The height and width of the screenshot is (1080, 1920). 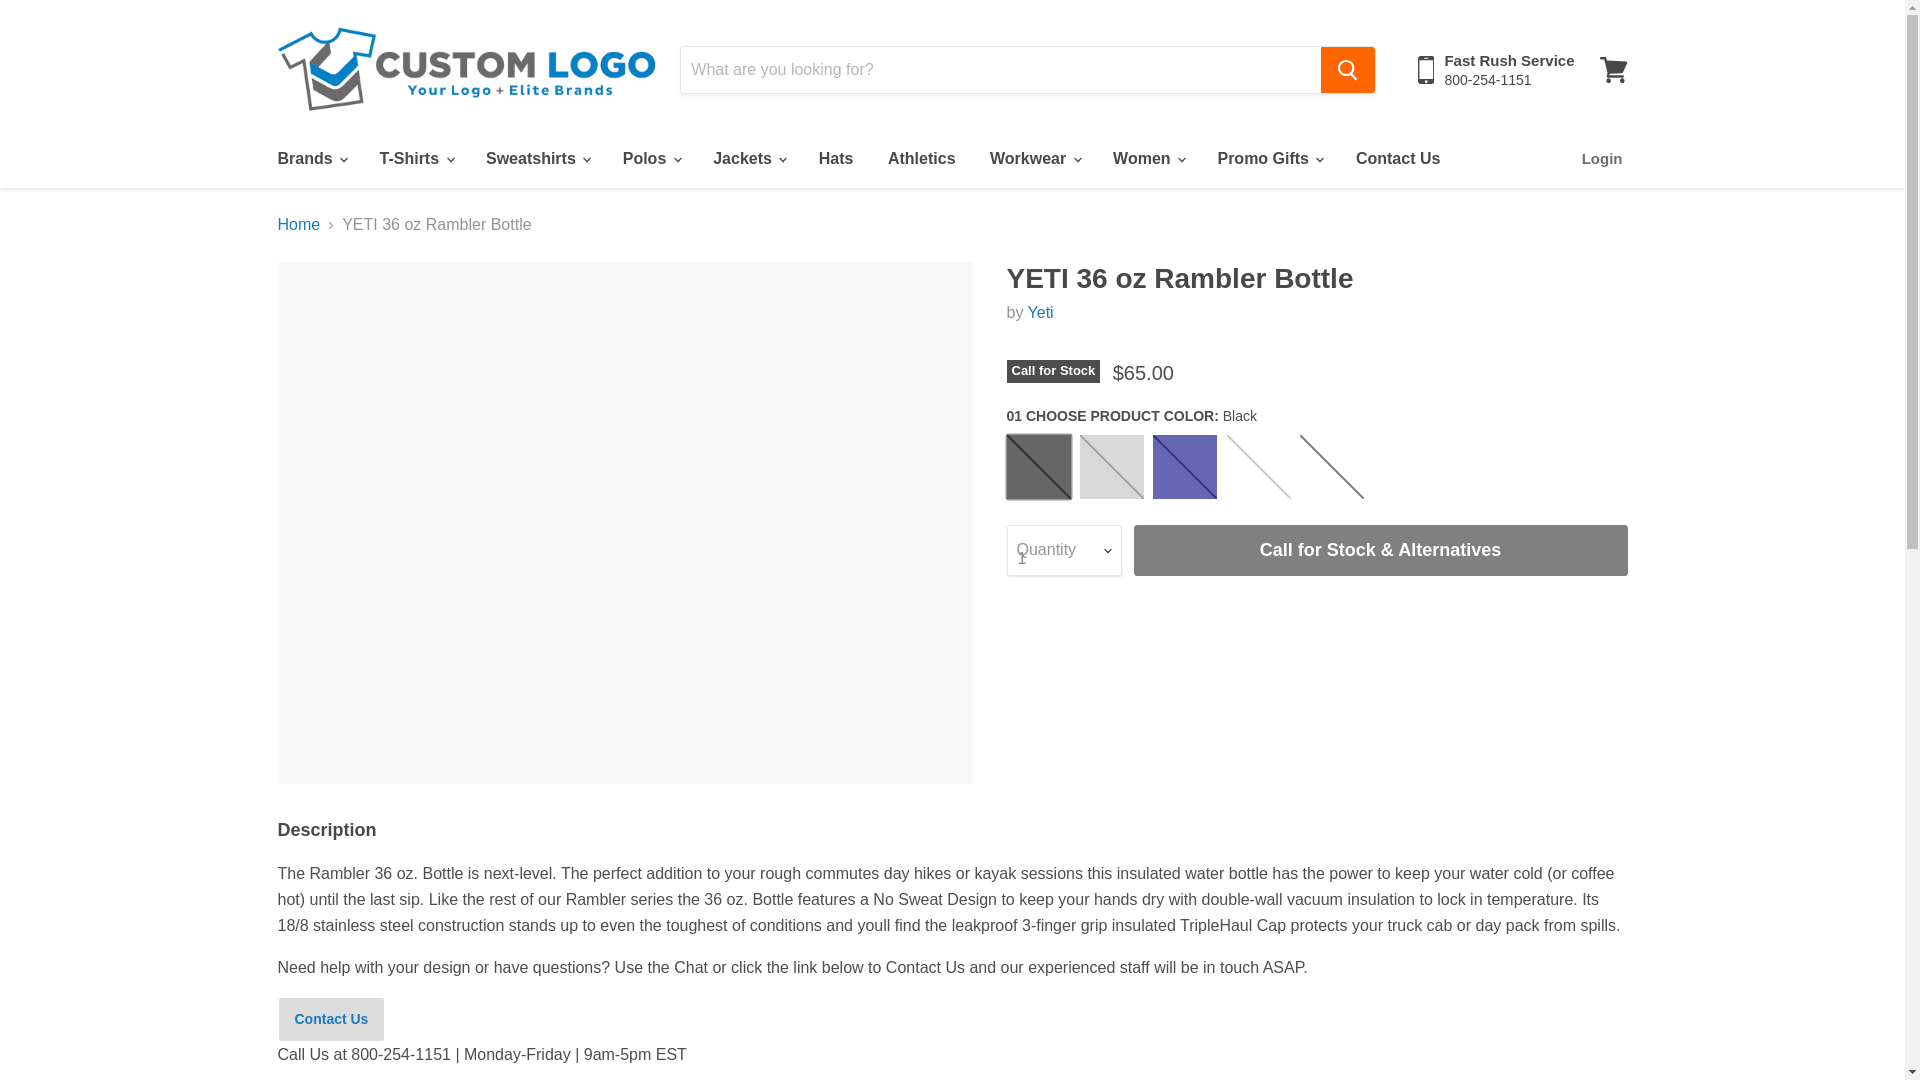 What do you see at coordinates (1613, 70) in the screenshot?
I see `View cart` at bounding box center [1613, 70].